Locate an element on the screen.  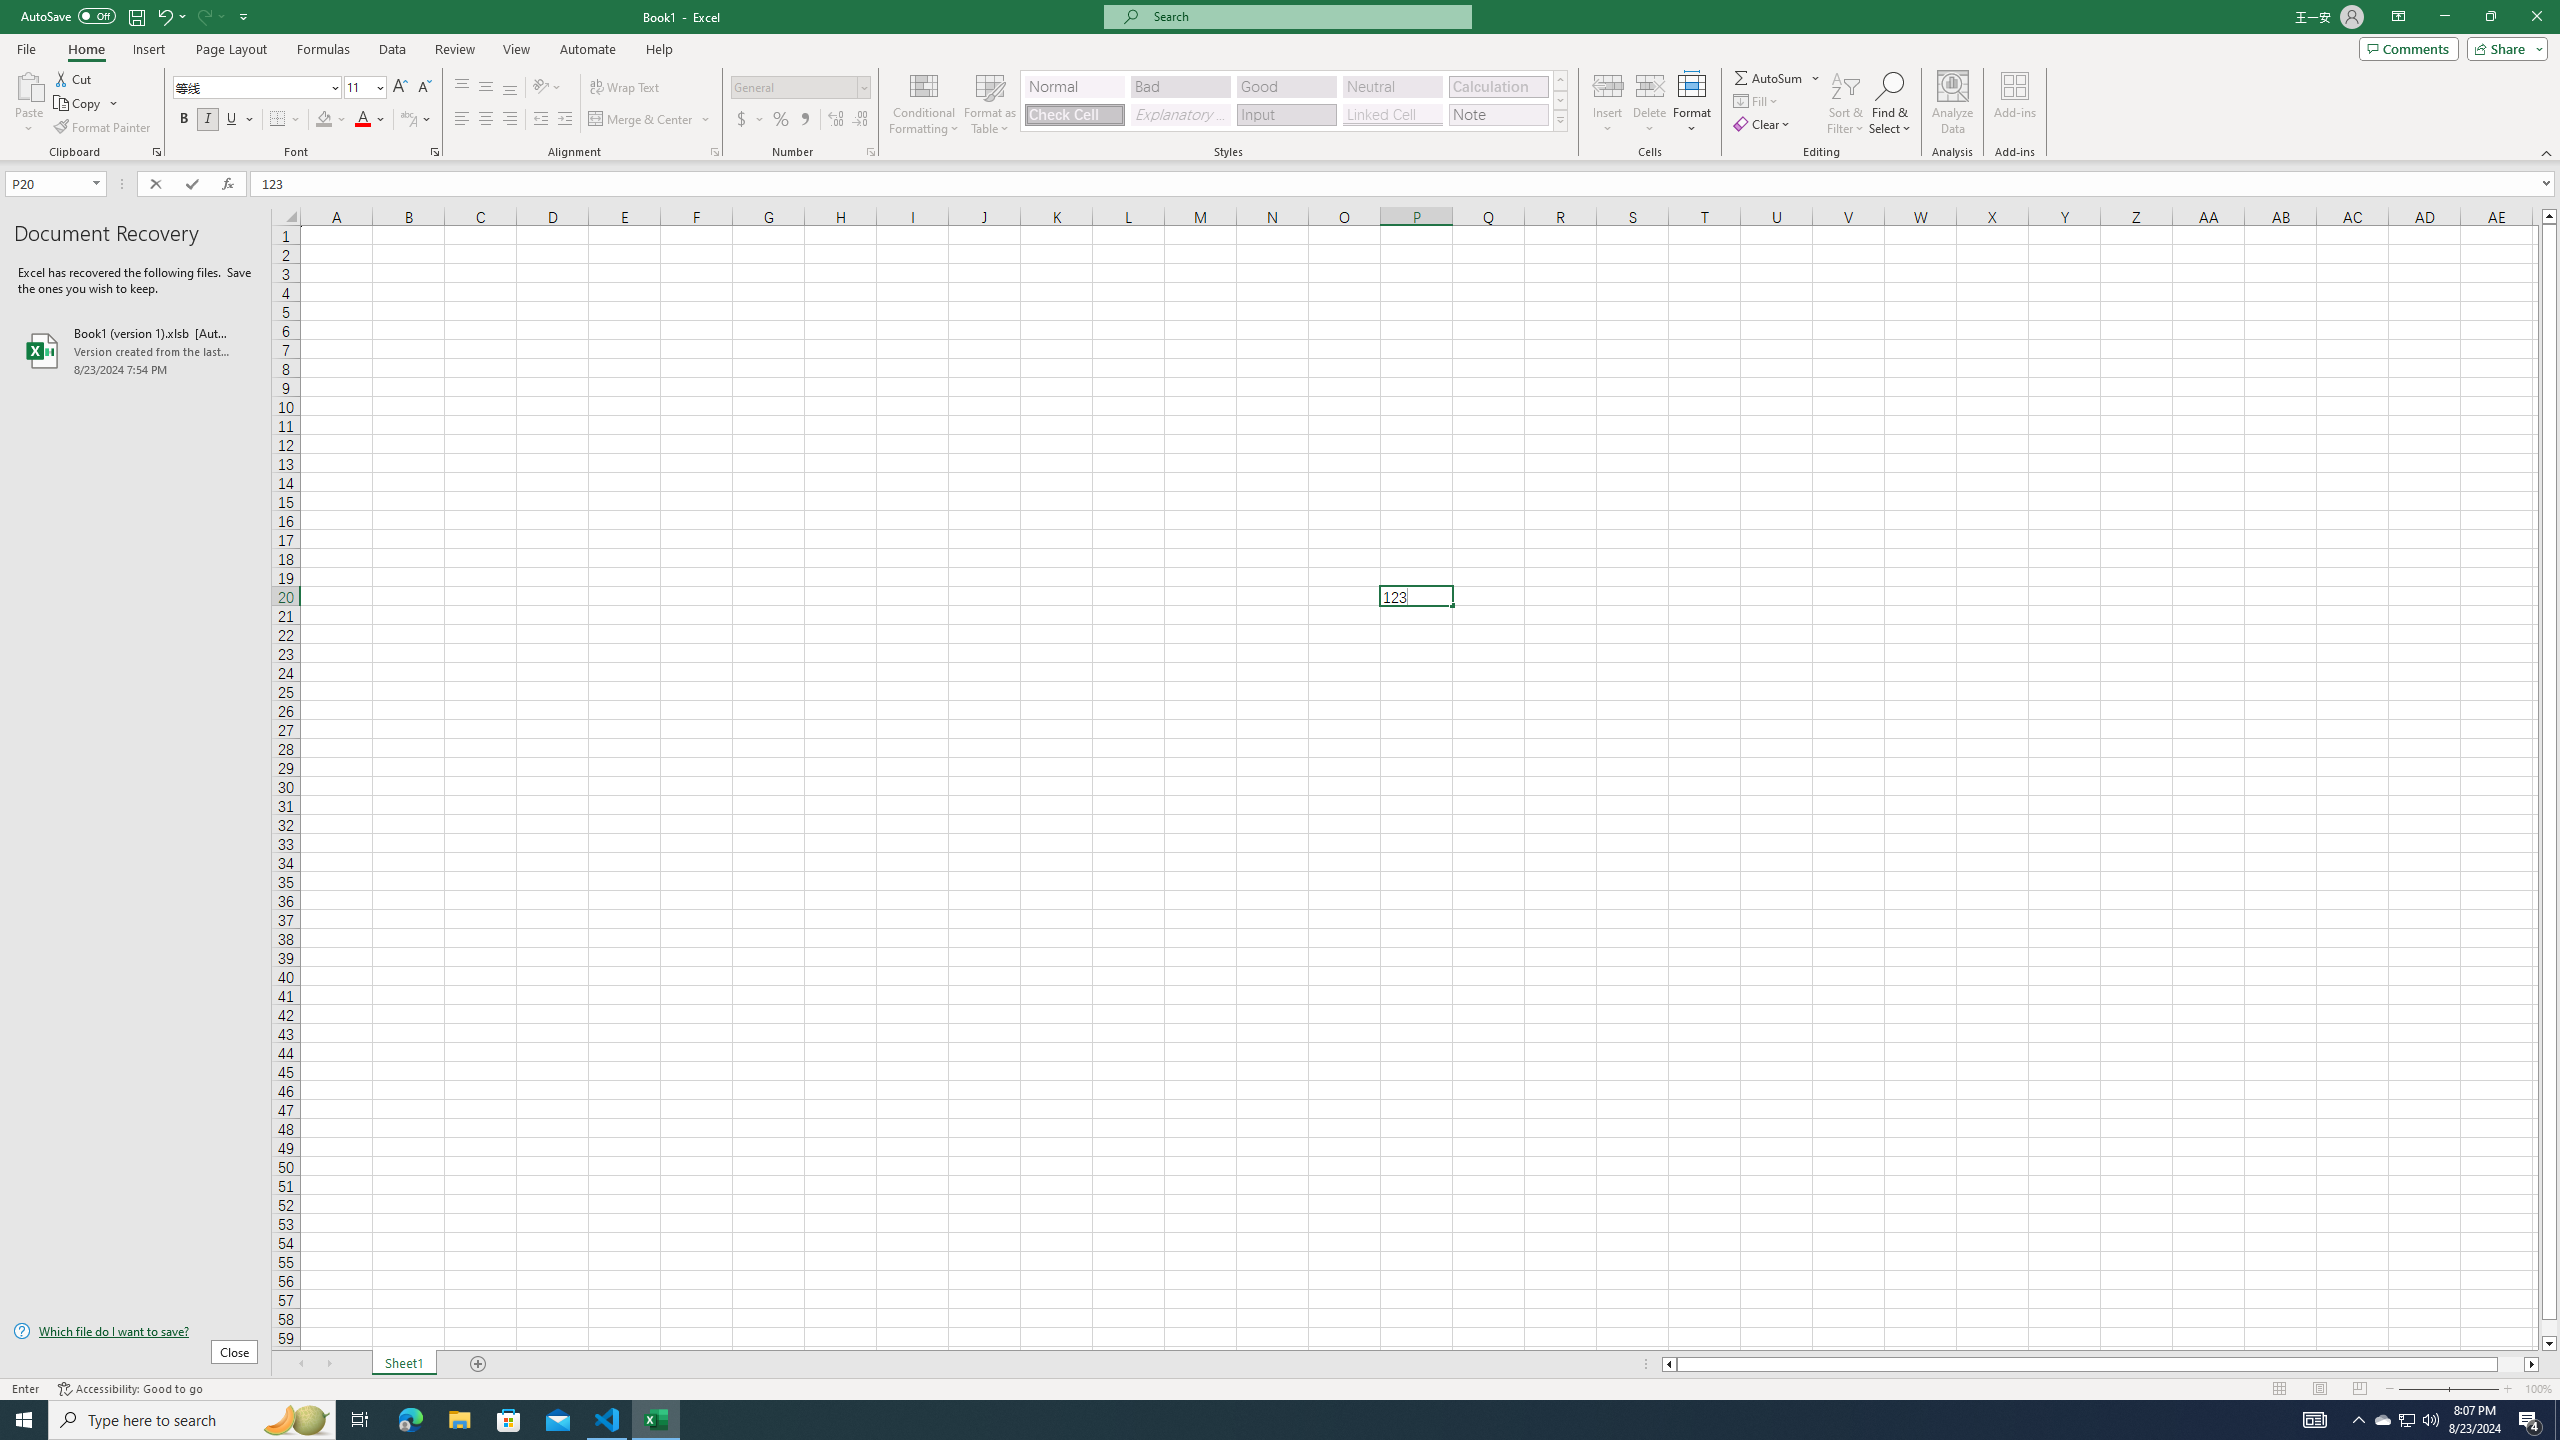
Bottom Border is located at coordinates (278, 120).